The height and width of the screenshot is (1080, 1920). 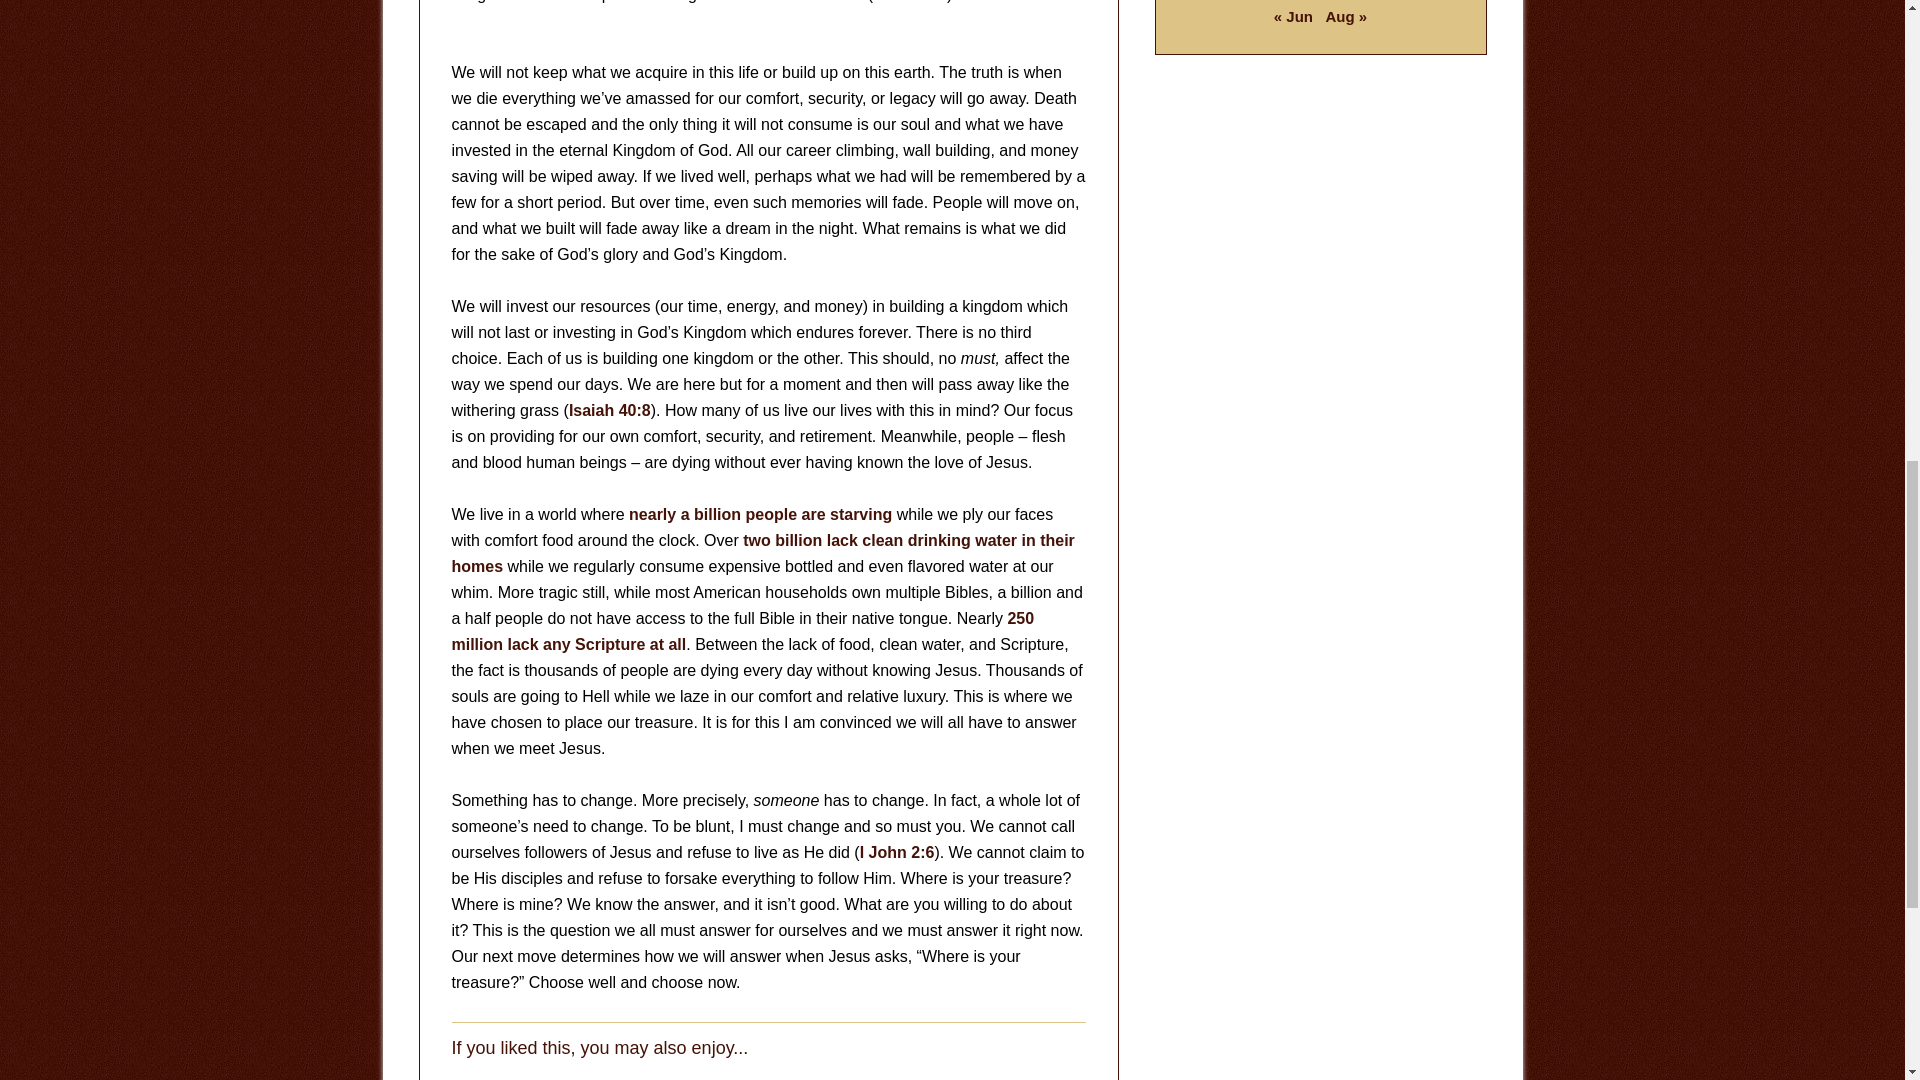 What do you see at coordinates (742, 632) in the screenshot?
I see `250 million lack any Scripture at all` at bounding box center [742, 632].